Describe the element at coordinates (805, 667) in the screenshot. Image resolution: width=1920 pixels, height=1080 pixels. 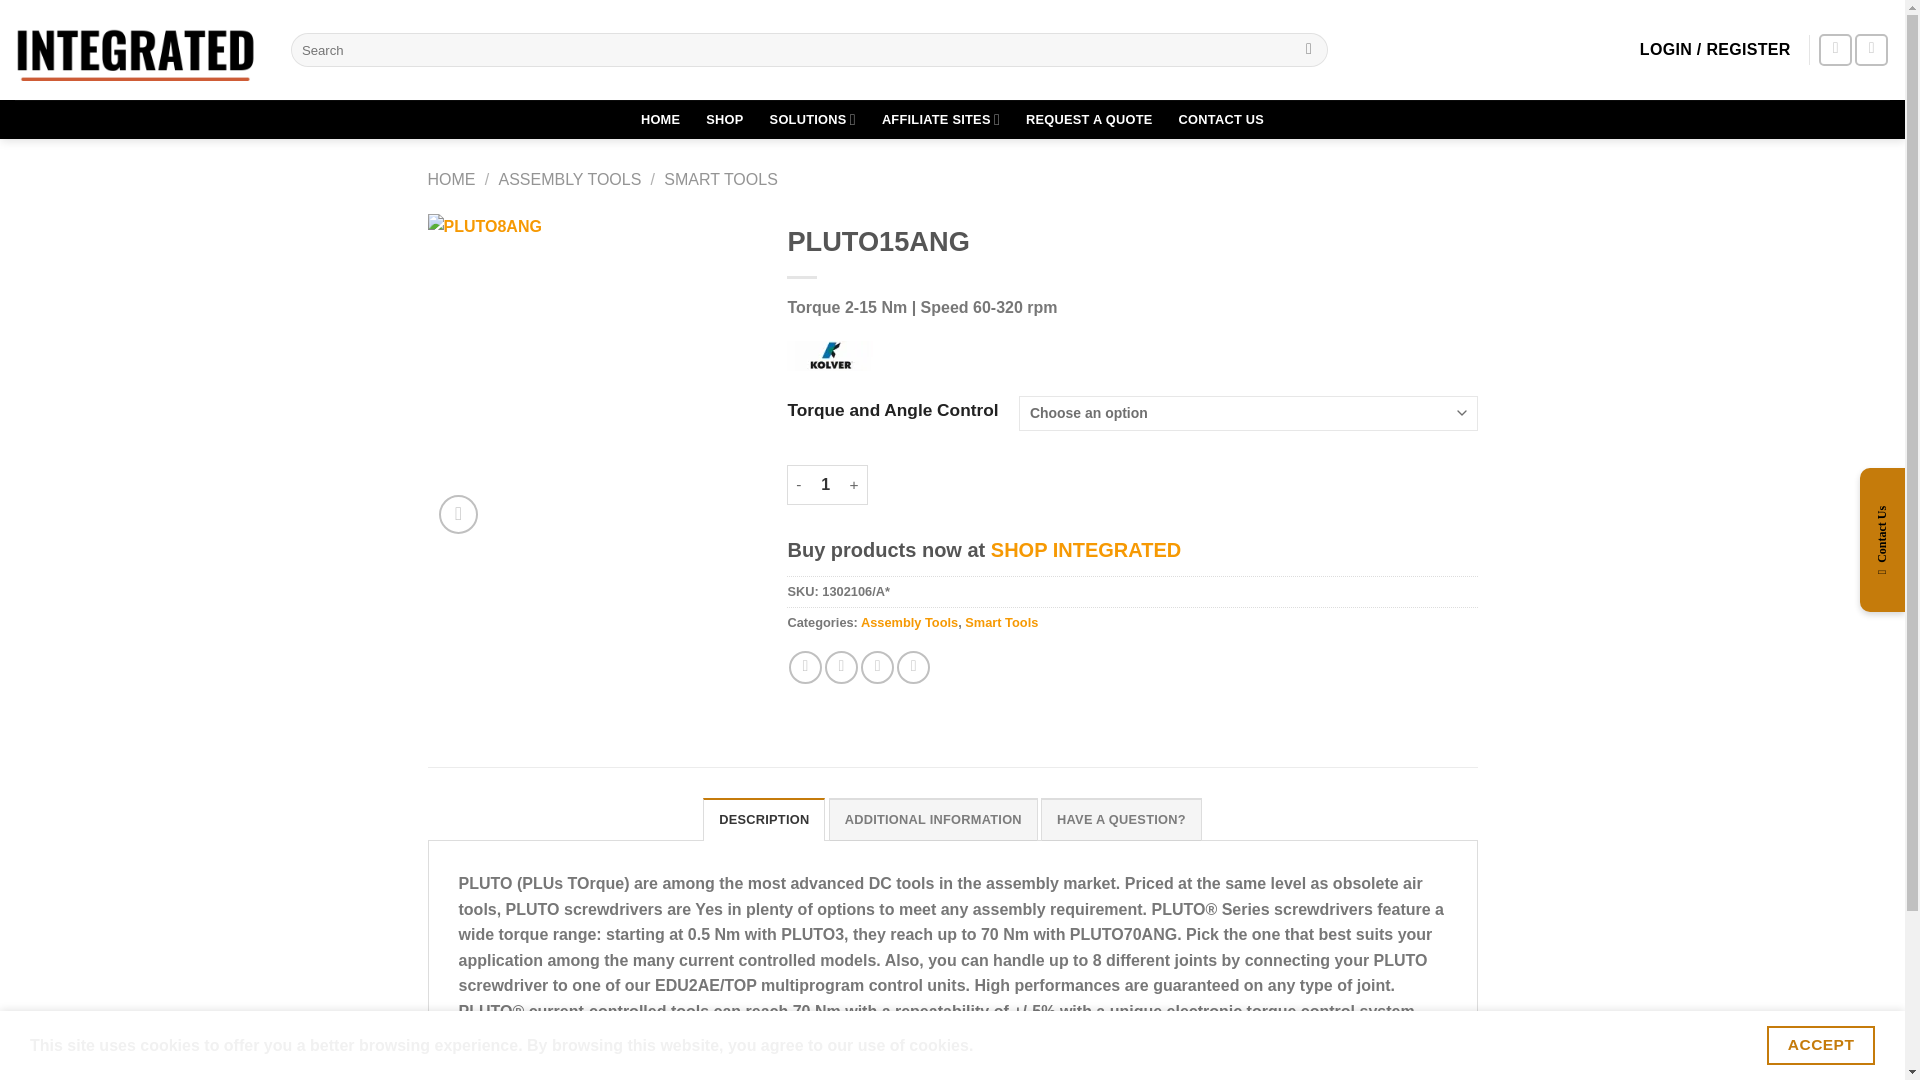
I see `Share on Facebook` at that location.